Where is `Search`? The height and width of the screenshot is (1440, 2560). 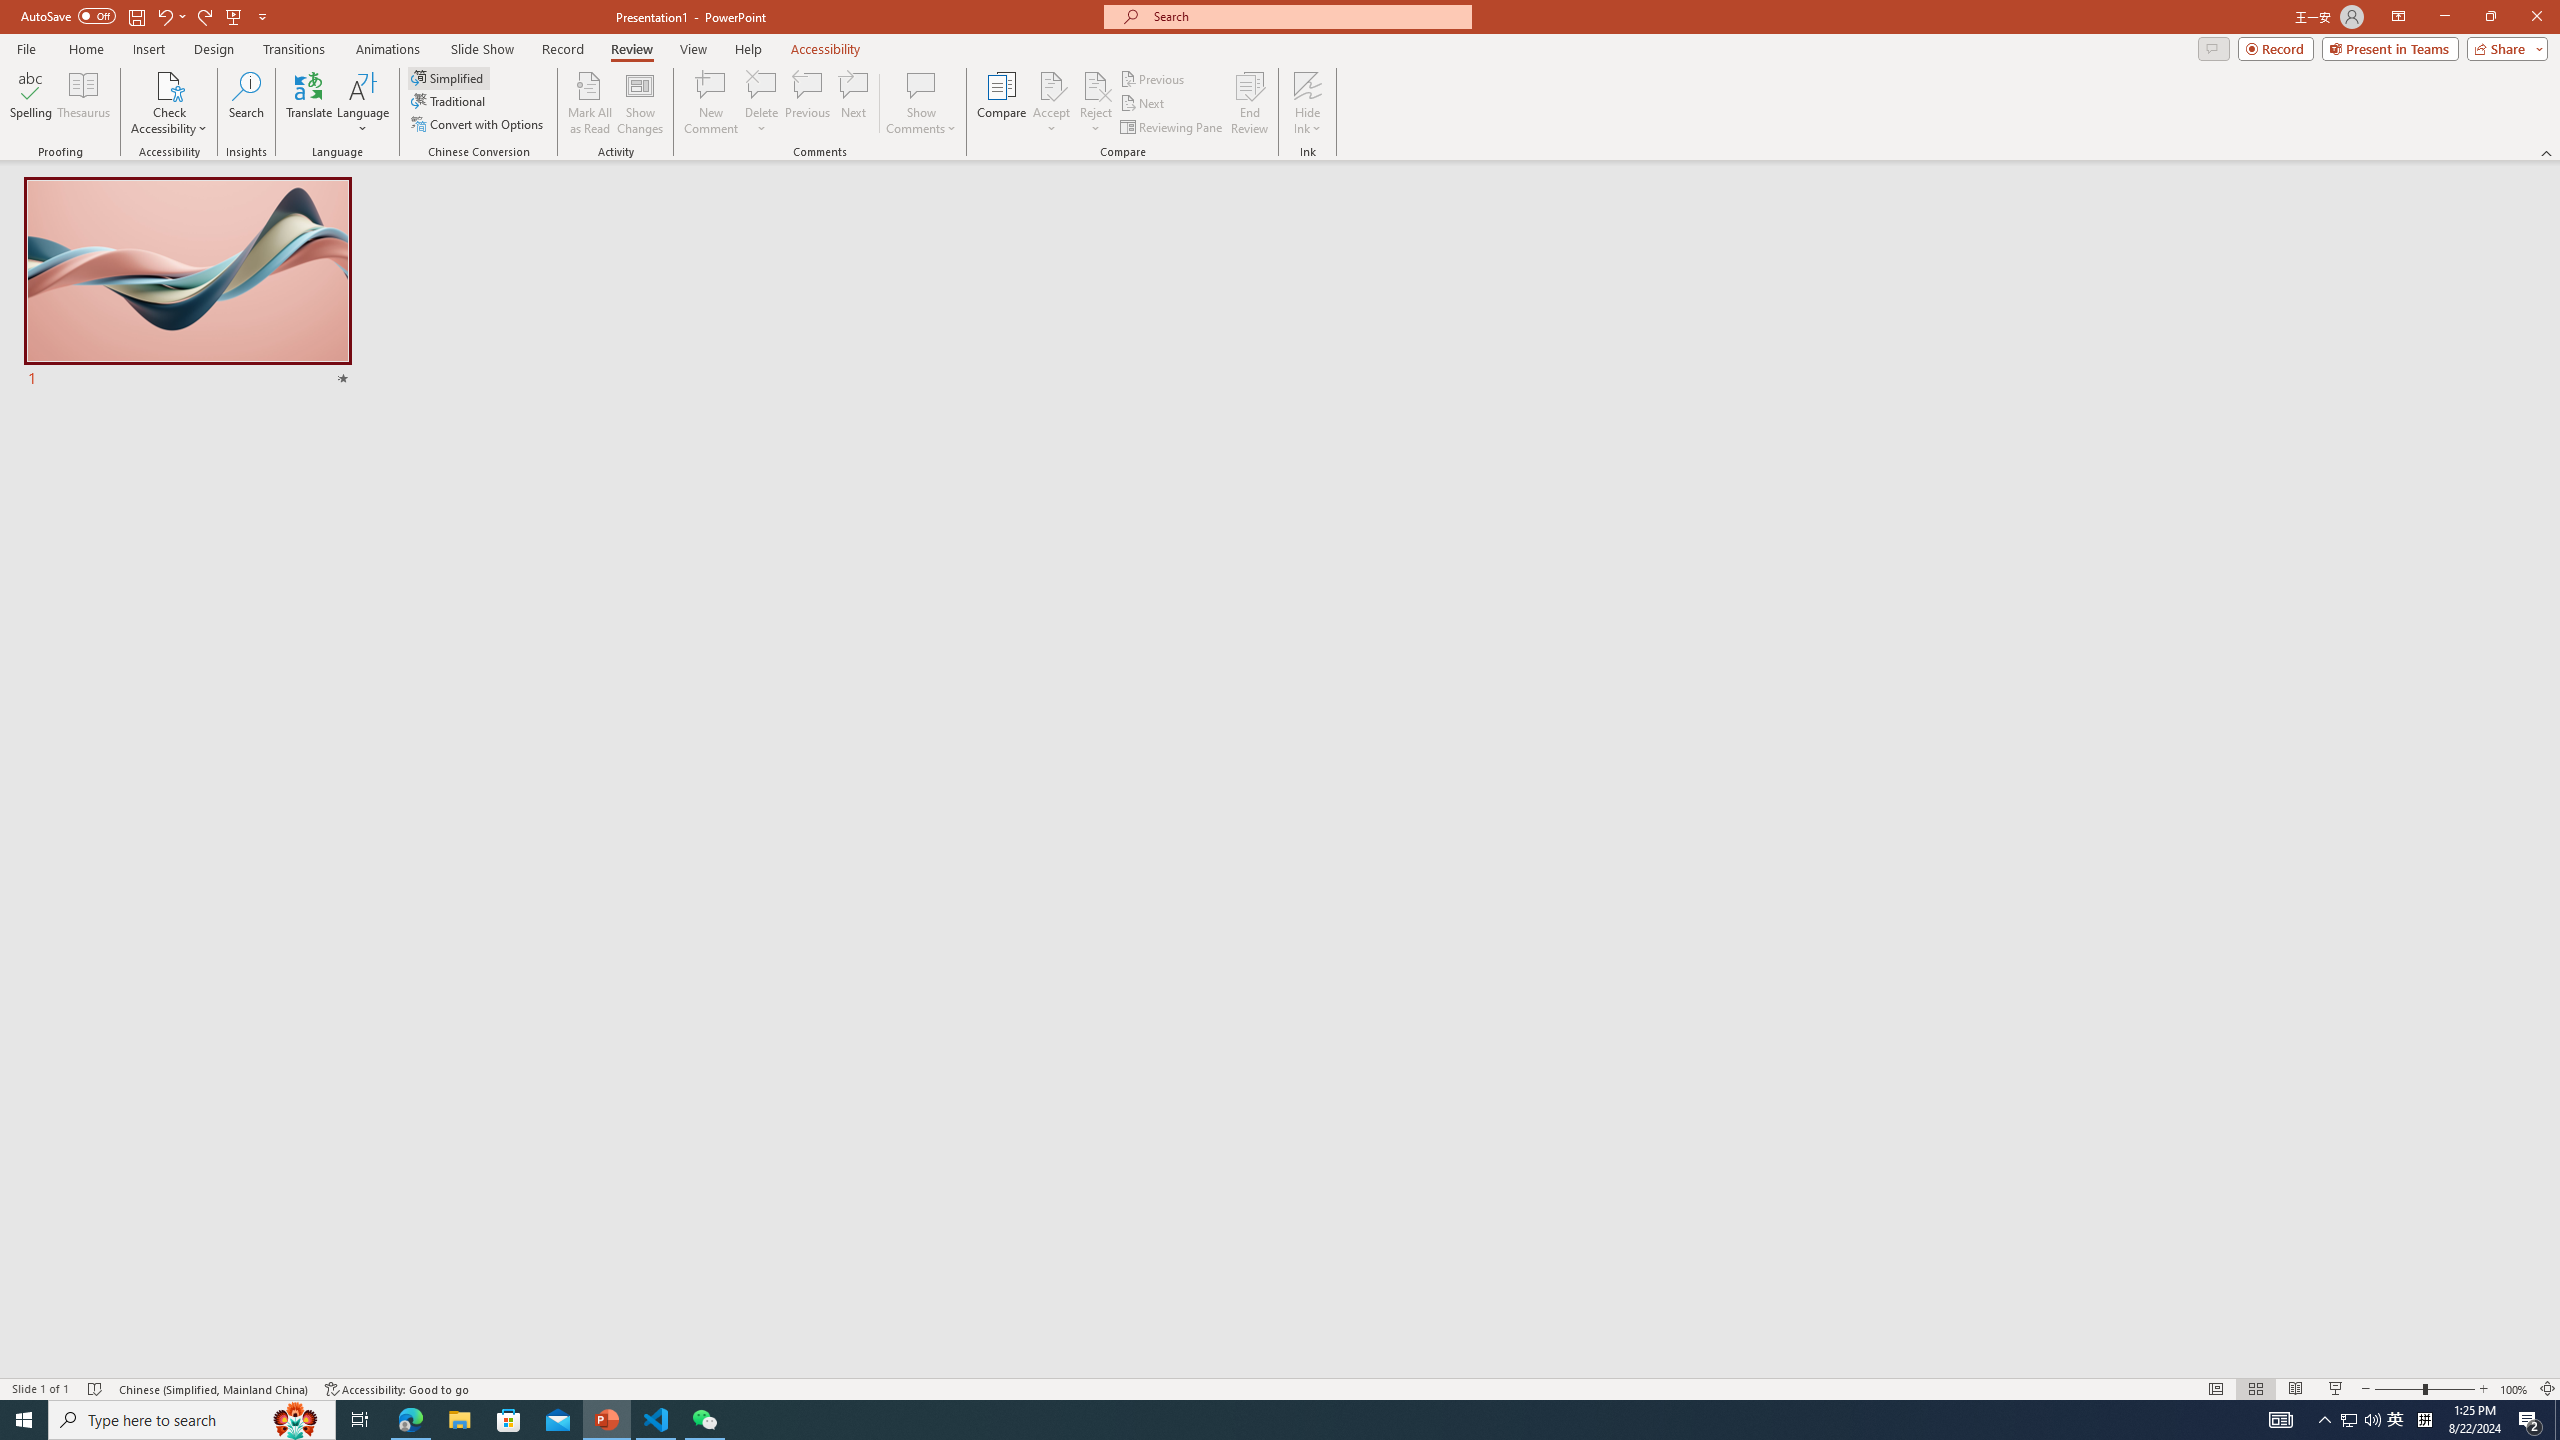
Search is located at coordinates (246, 103).